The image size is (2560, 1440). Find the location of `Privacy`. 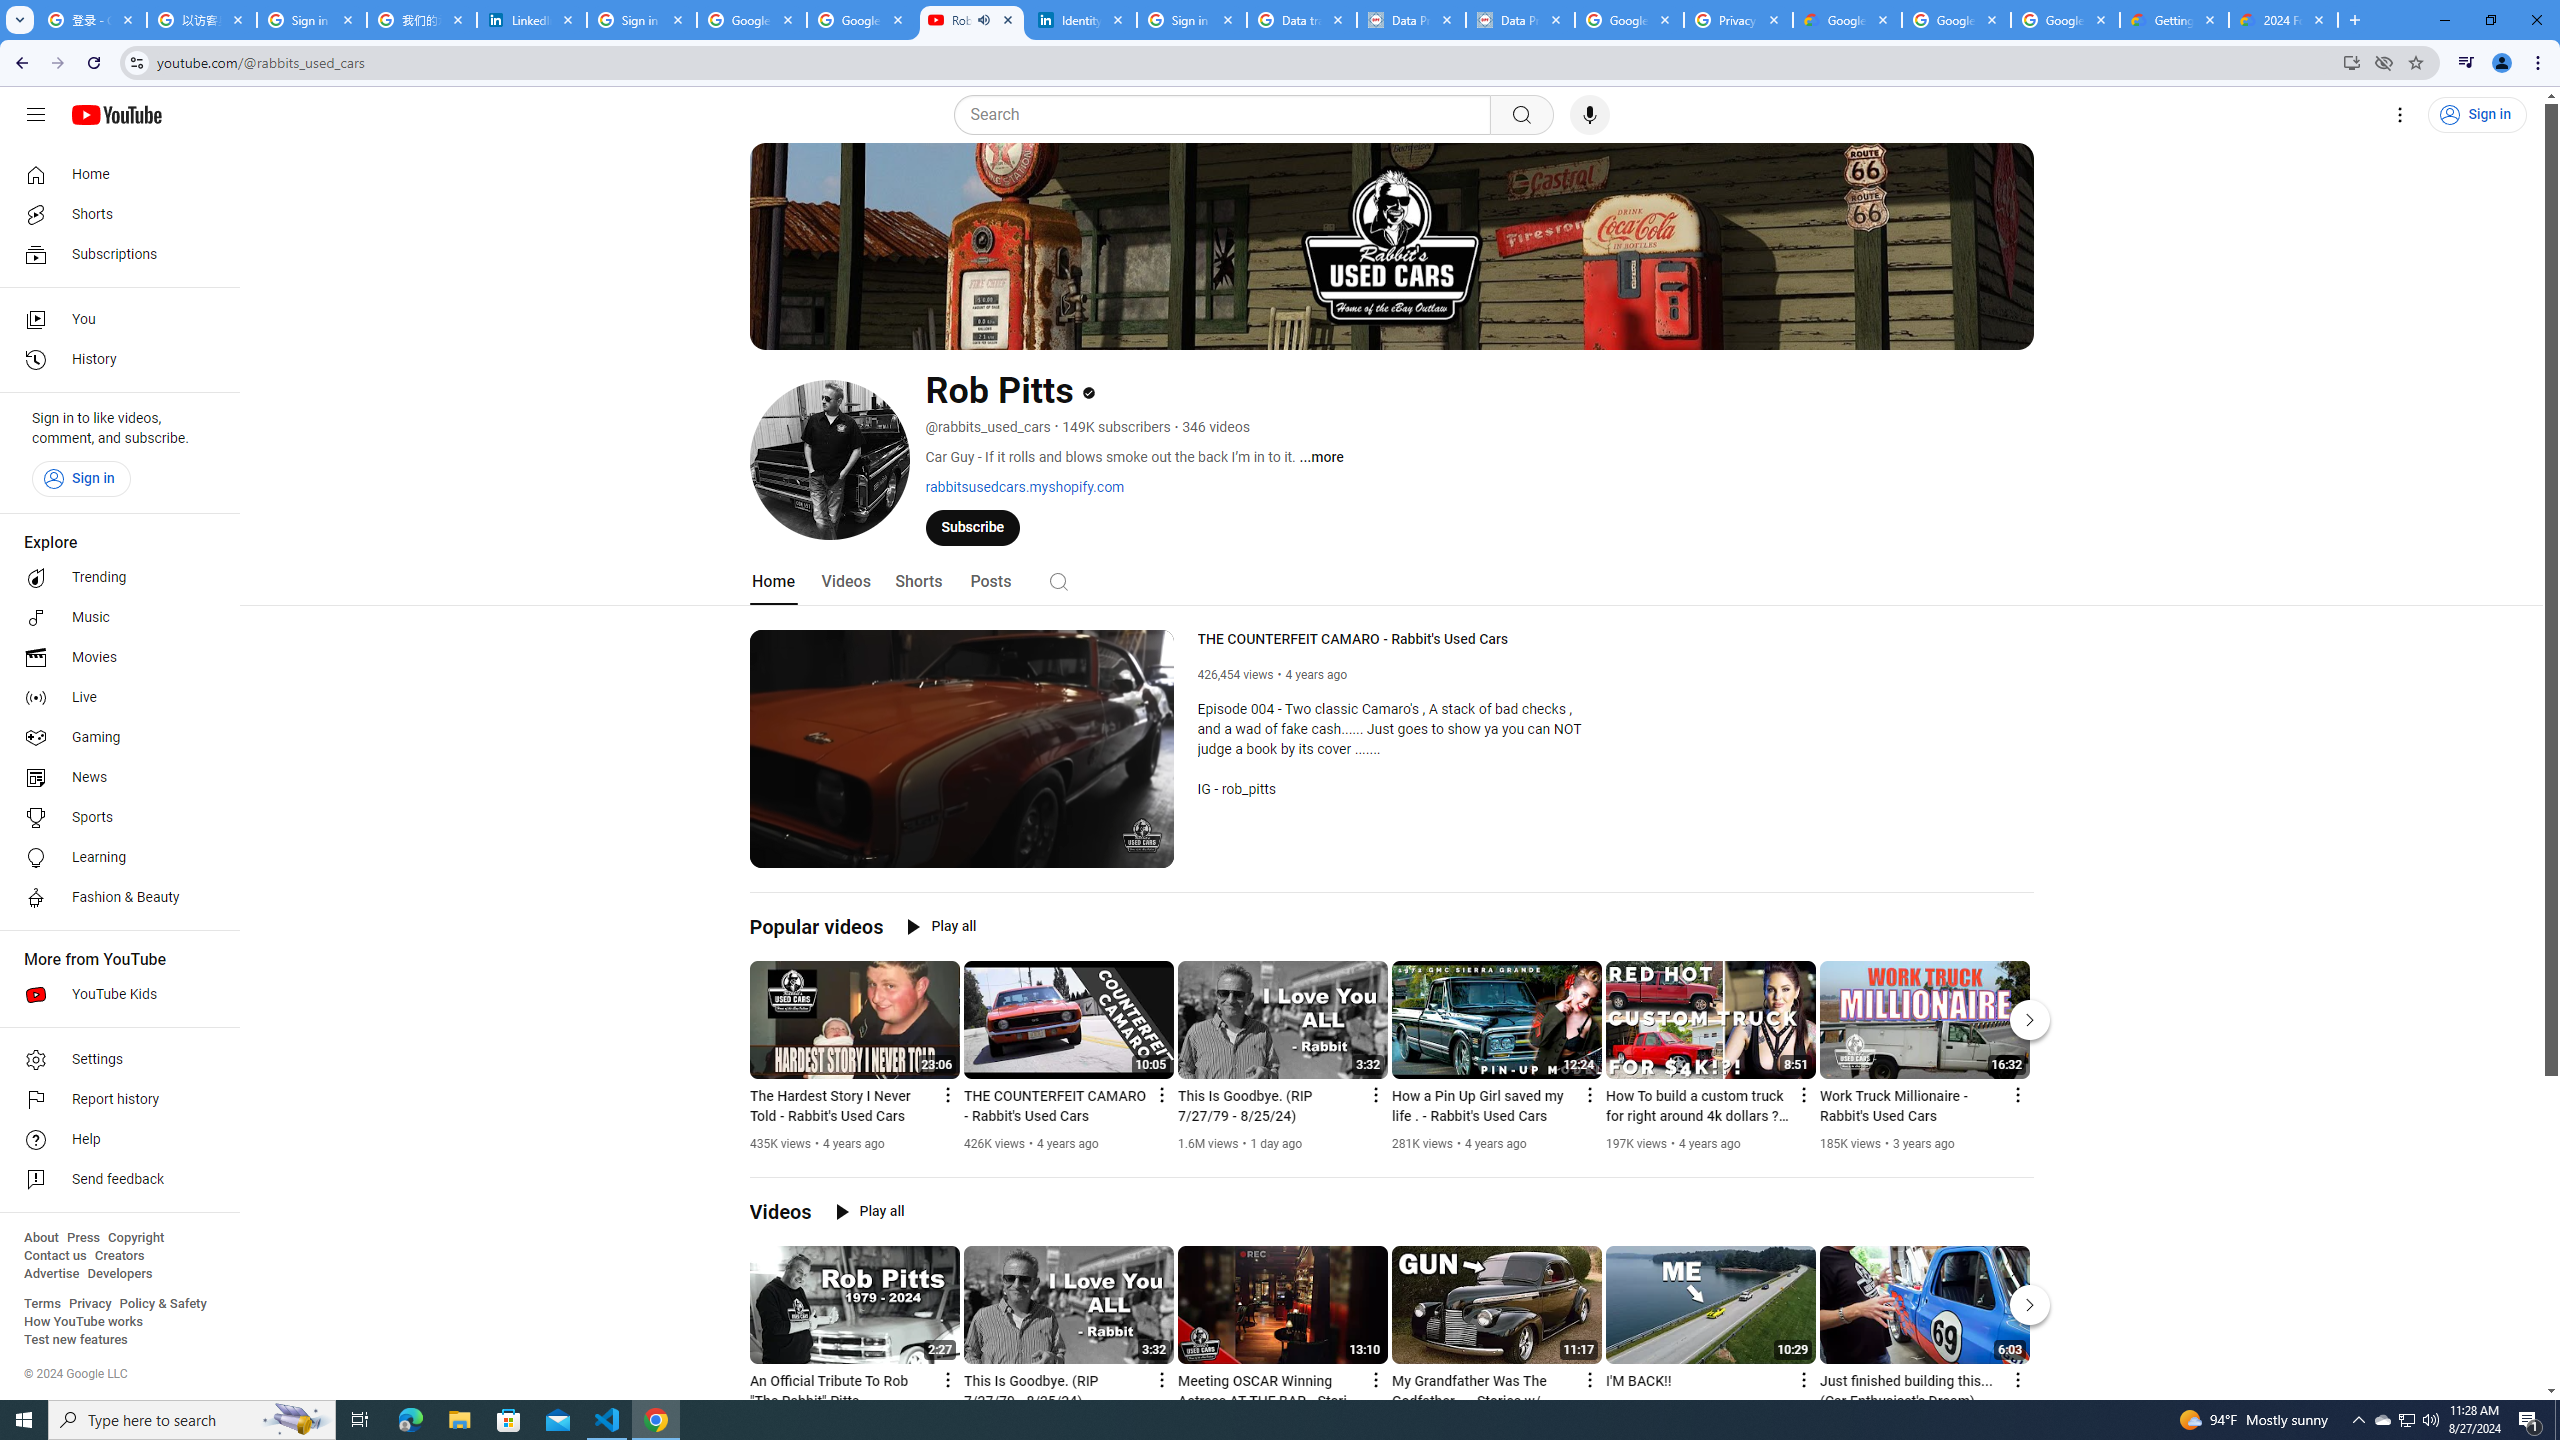

Privacy is located at coordinates (90, 1304).